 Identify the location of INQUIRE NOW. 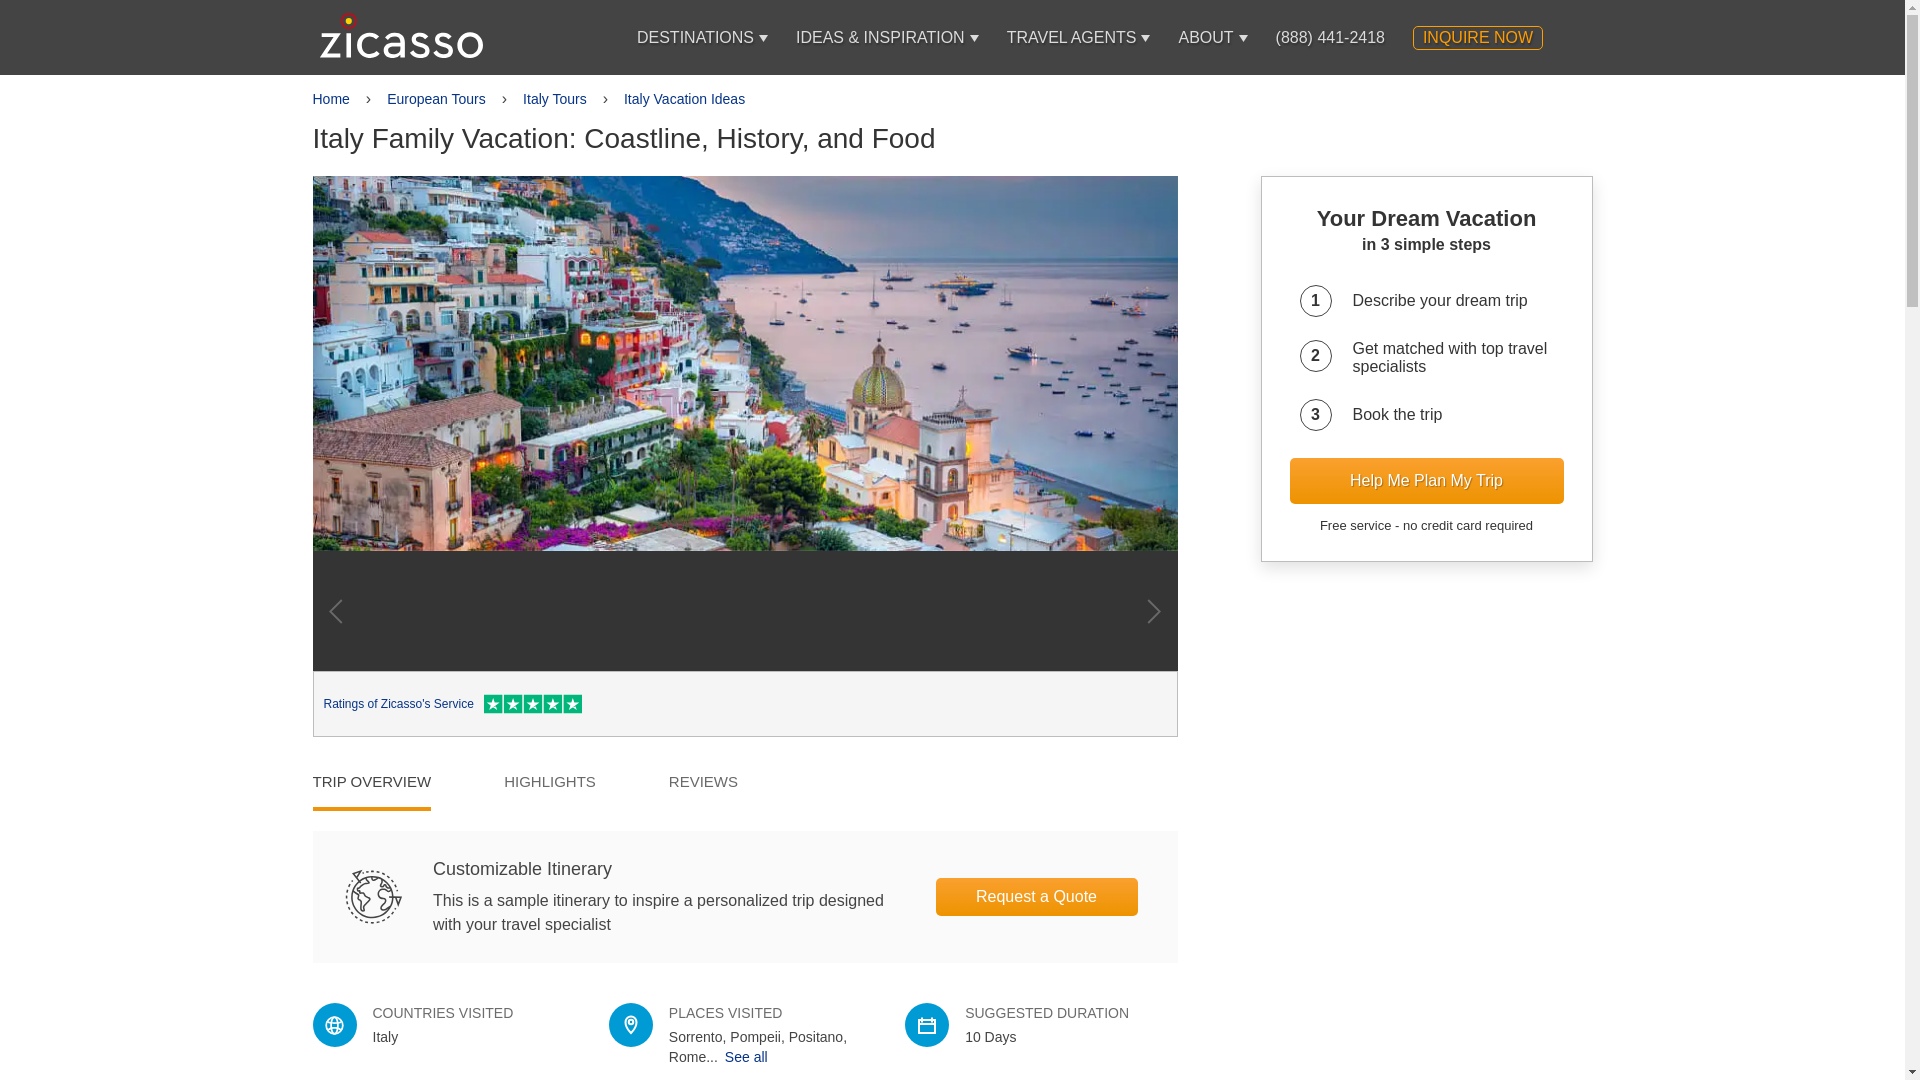
(1478, 37).